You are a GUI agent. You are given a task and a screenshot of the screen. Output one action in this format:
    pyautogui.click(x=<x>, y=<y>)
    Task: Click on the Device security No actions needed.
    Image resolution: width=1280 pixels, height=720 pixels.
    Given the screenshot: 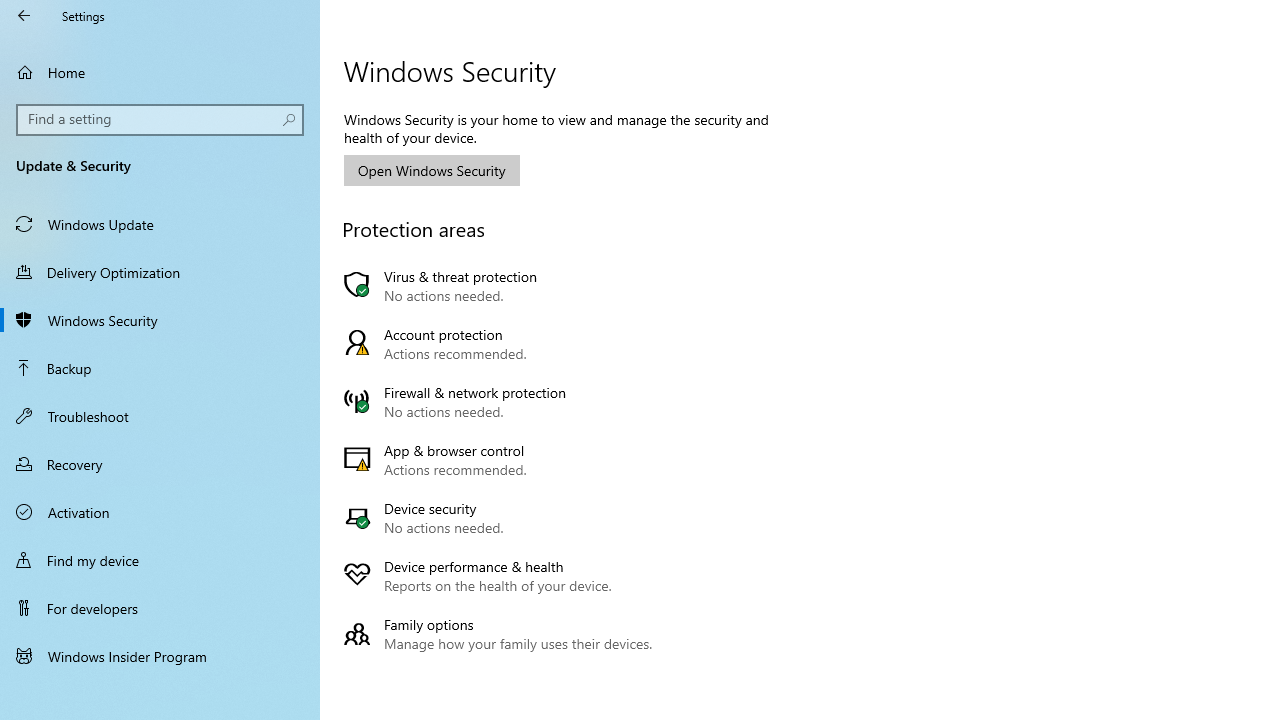 What is the action you would take?
    pyautogui.click(x=502, y=518)
    